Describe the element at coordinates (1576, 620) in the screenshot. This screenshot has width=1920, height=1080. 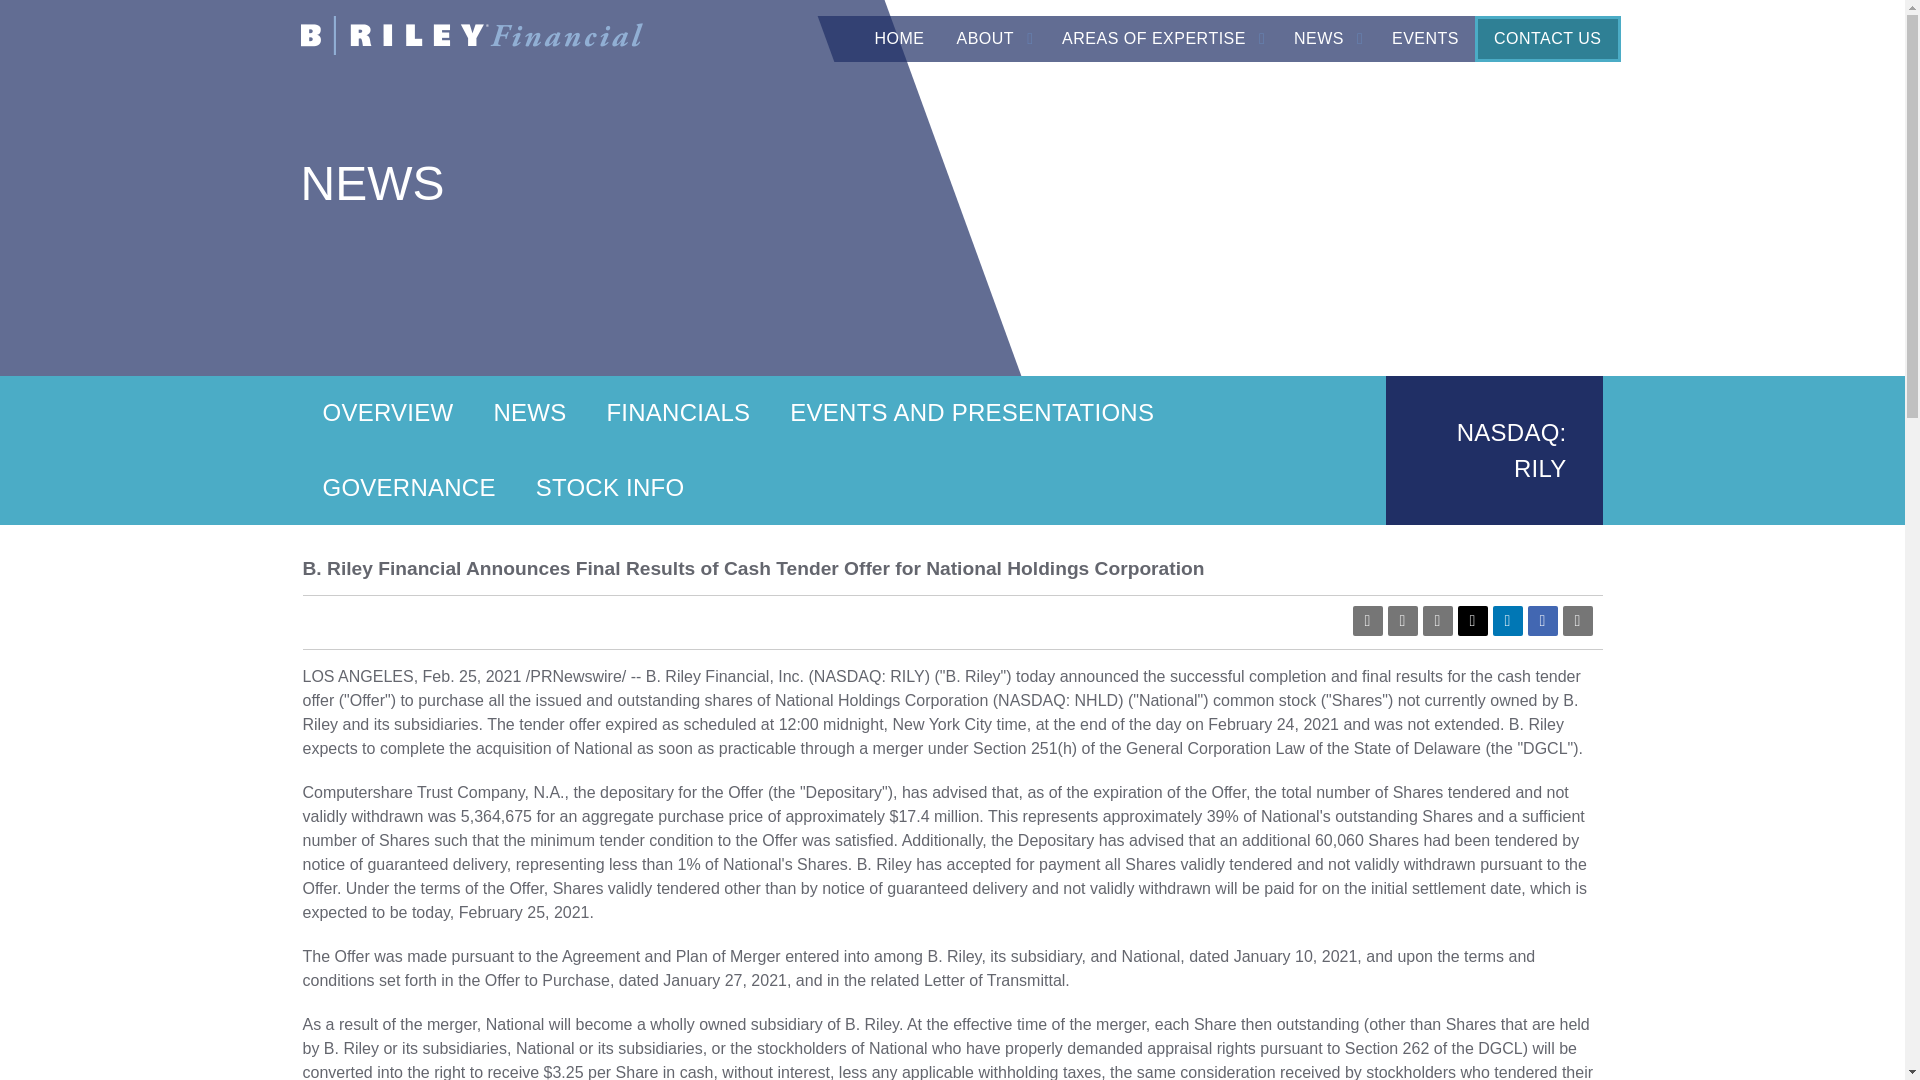
I see `print` at that location.